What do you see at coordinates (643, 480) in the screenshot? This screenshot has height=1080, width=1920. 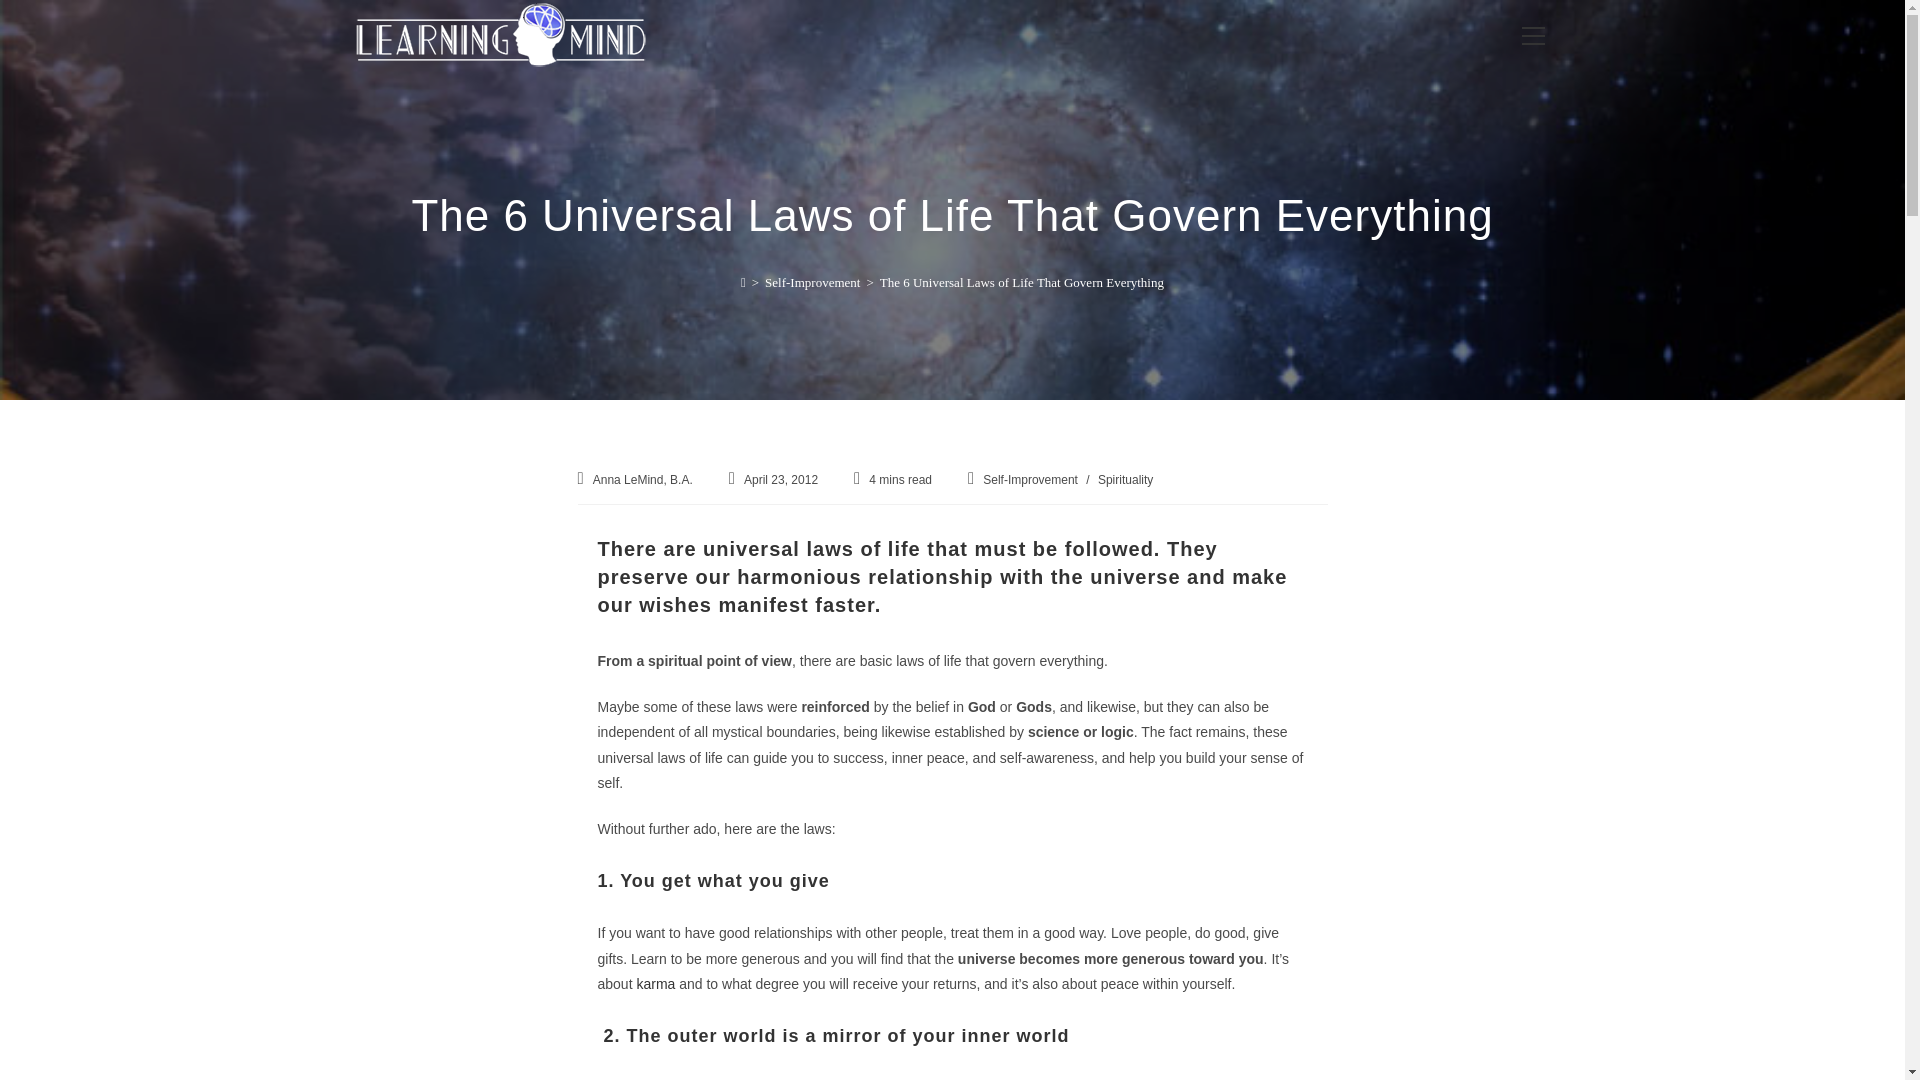 I see `Anna LeMind, B.A.` at bounding box center [643, 480].